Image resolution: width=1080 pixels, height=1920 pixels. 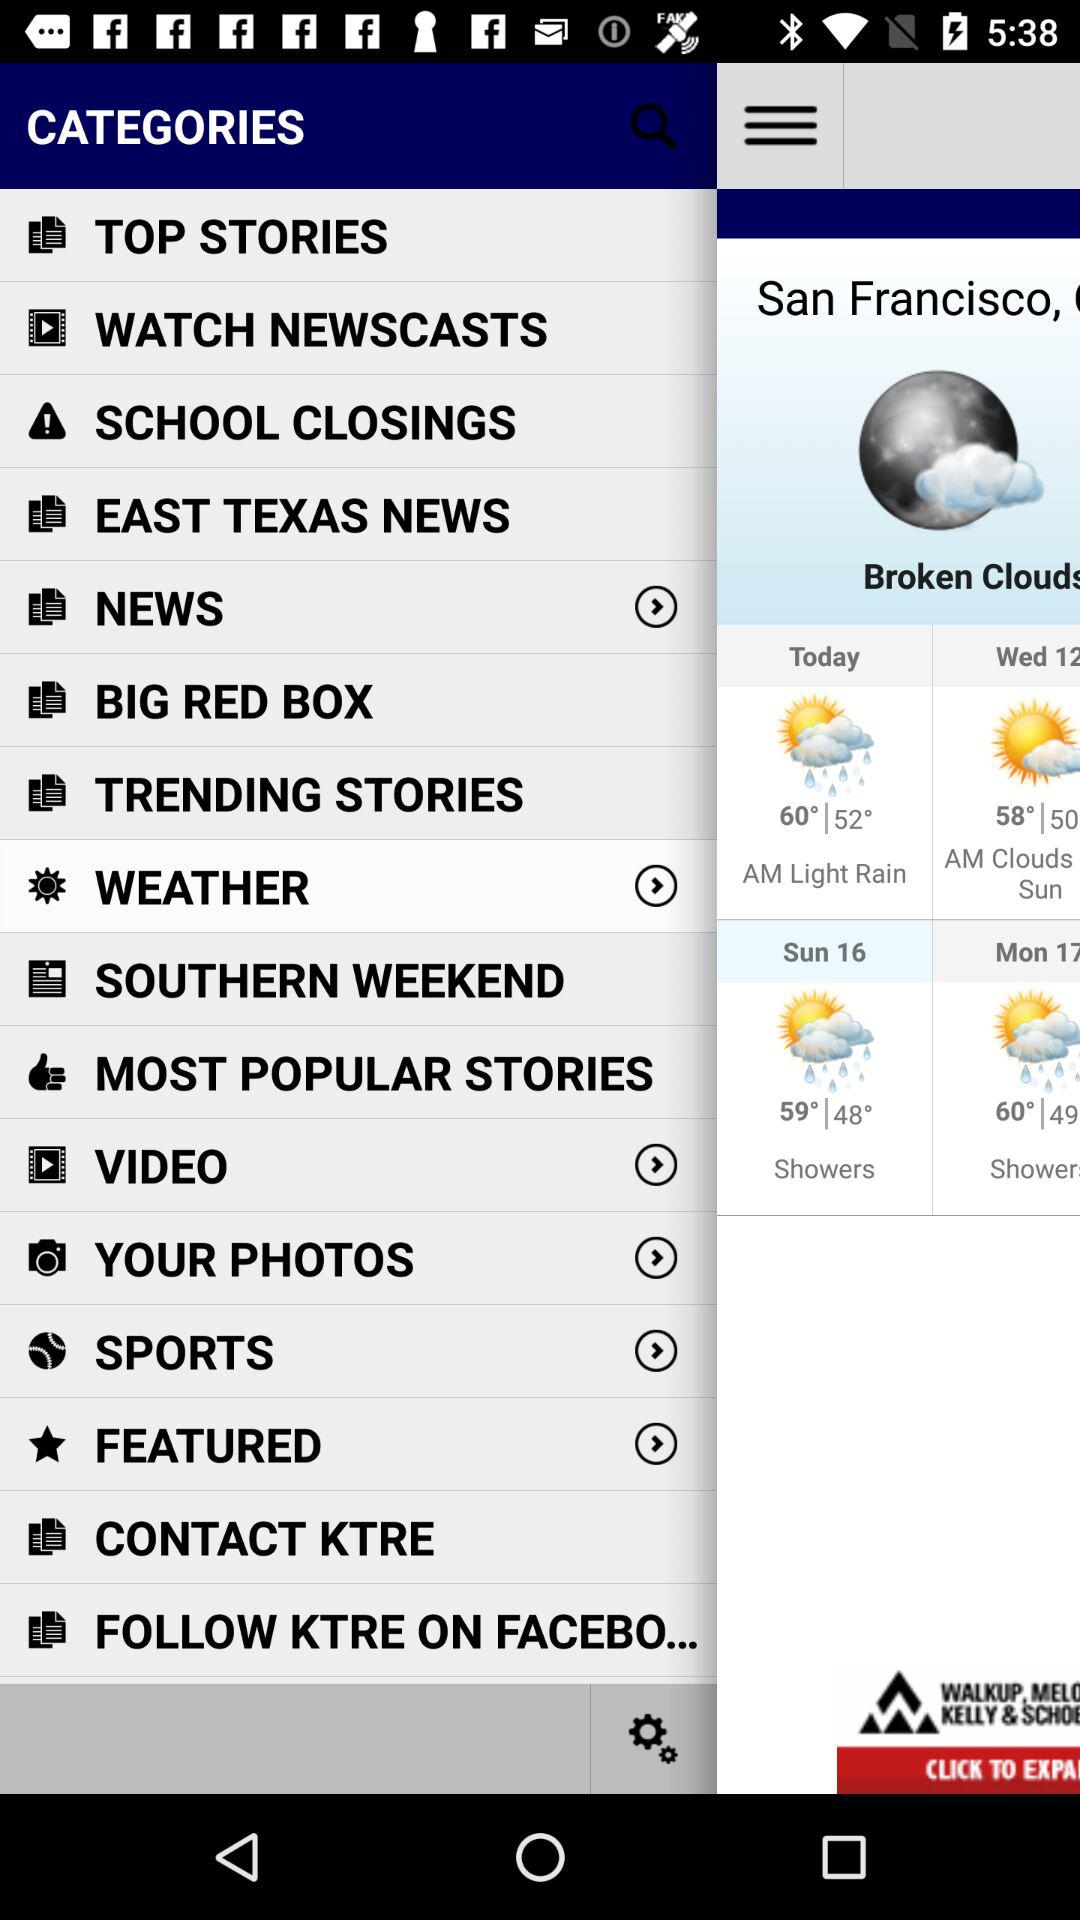 I want to click on go to advertisement, so click(x=958, y=1728).